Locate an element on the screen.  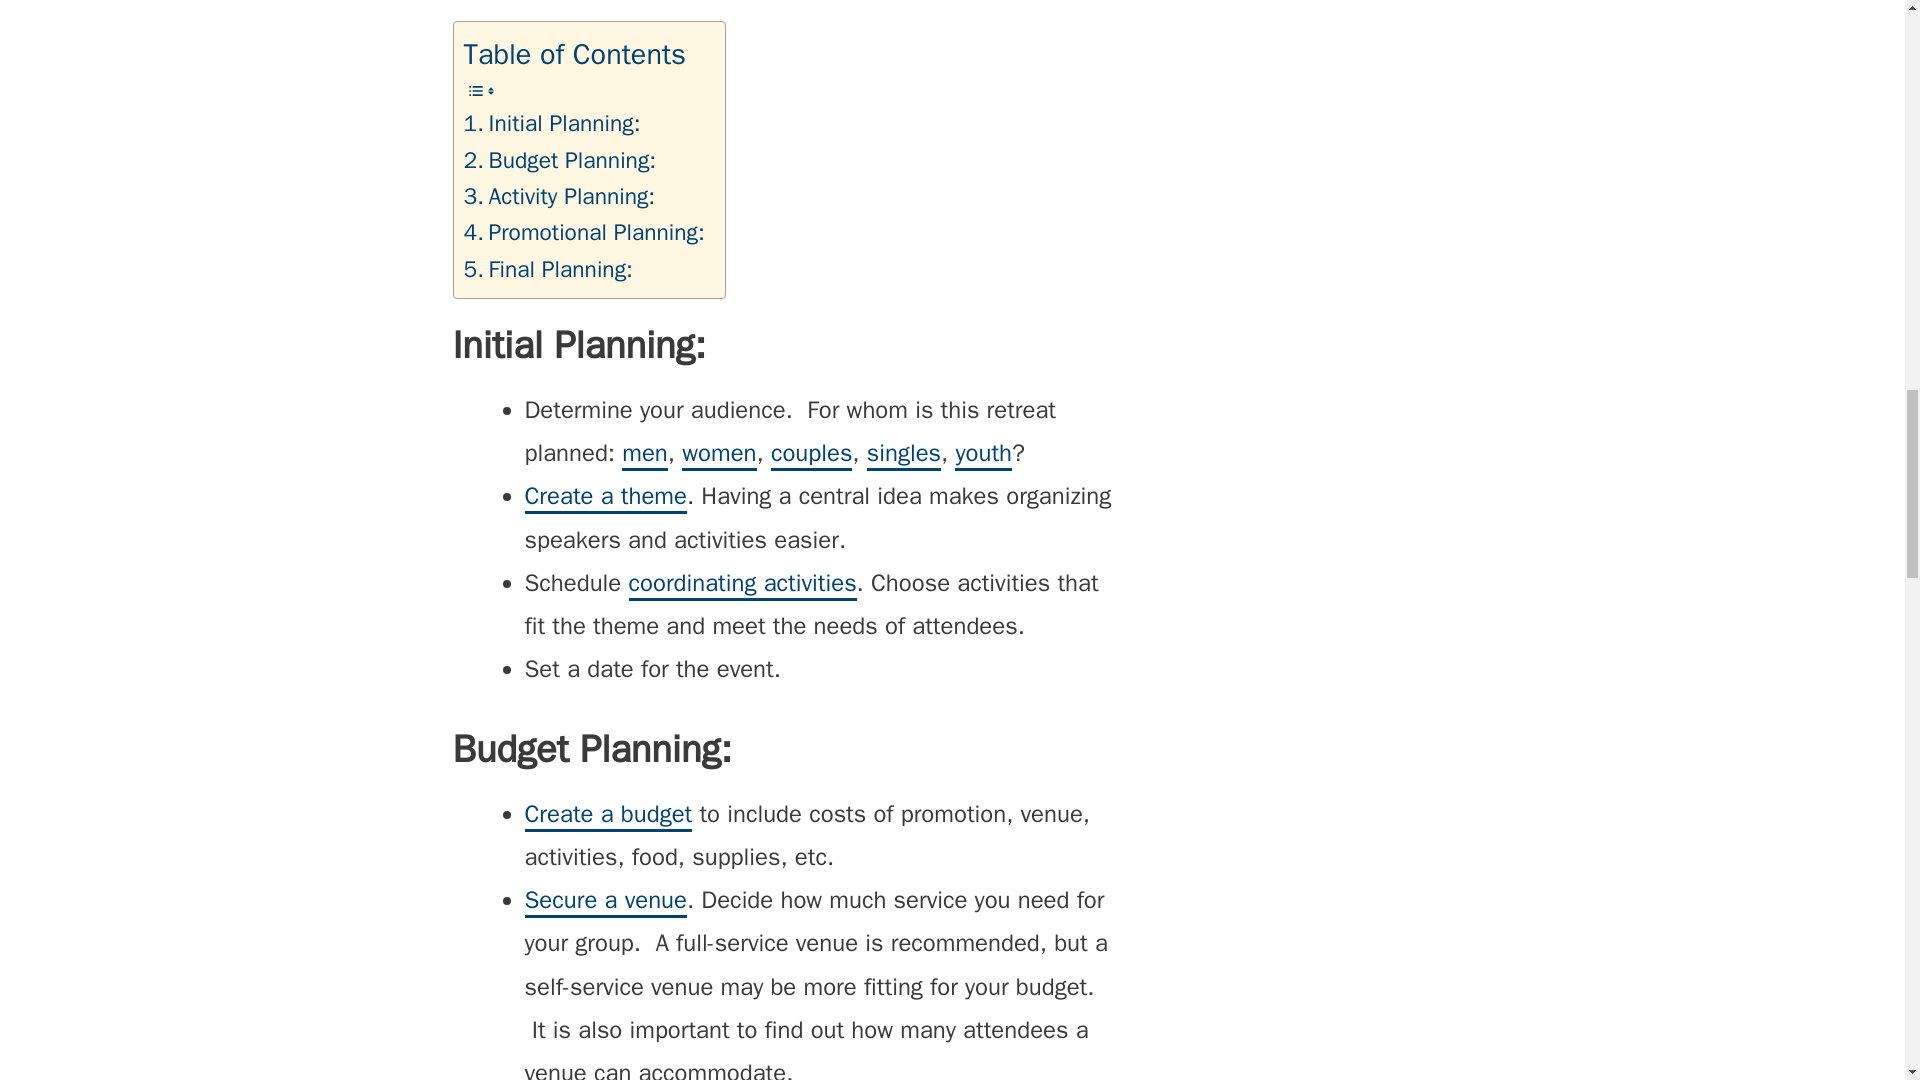
Budget Planning: is located at coordinates (560, 160).